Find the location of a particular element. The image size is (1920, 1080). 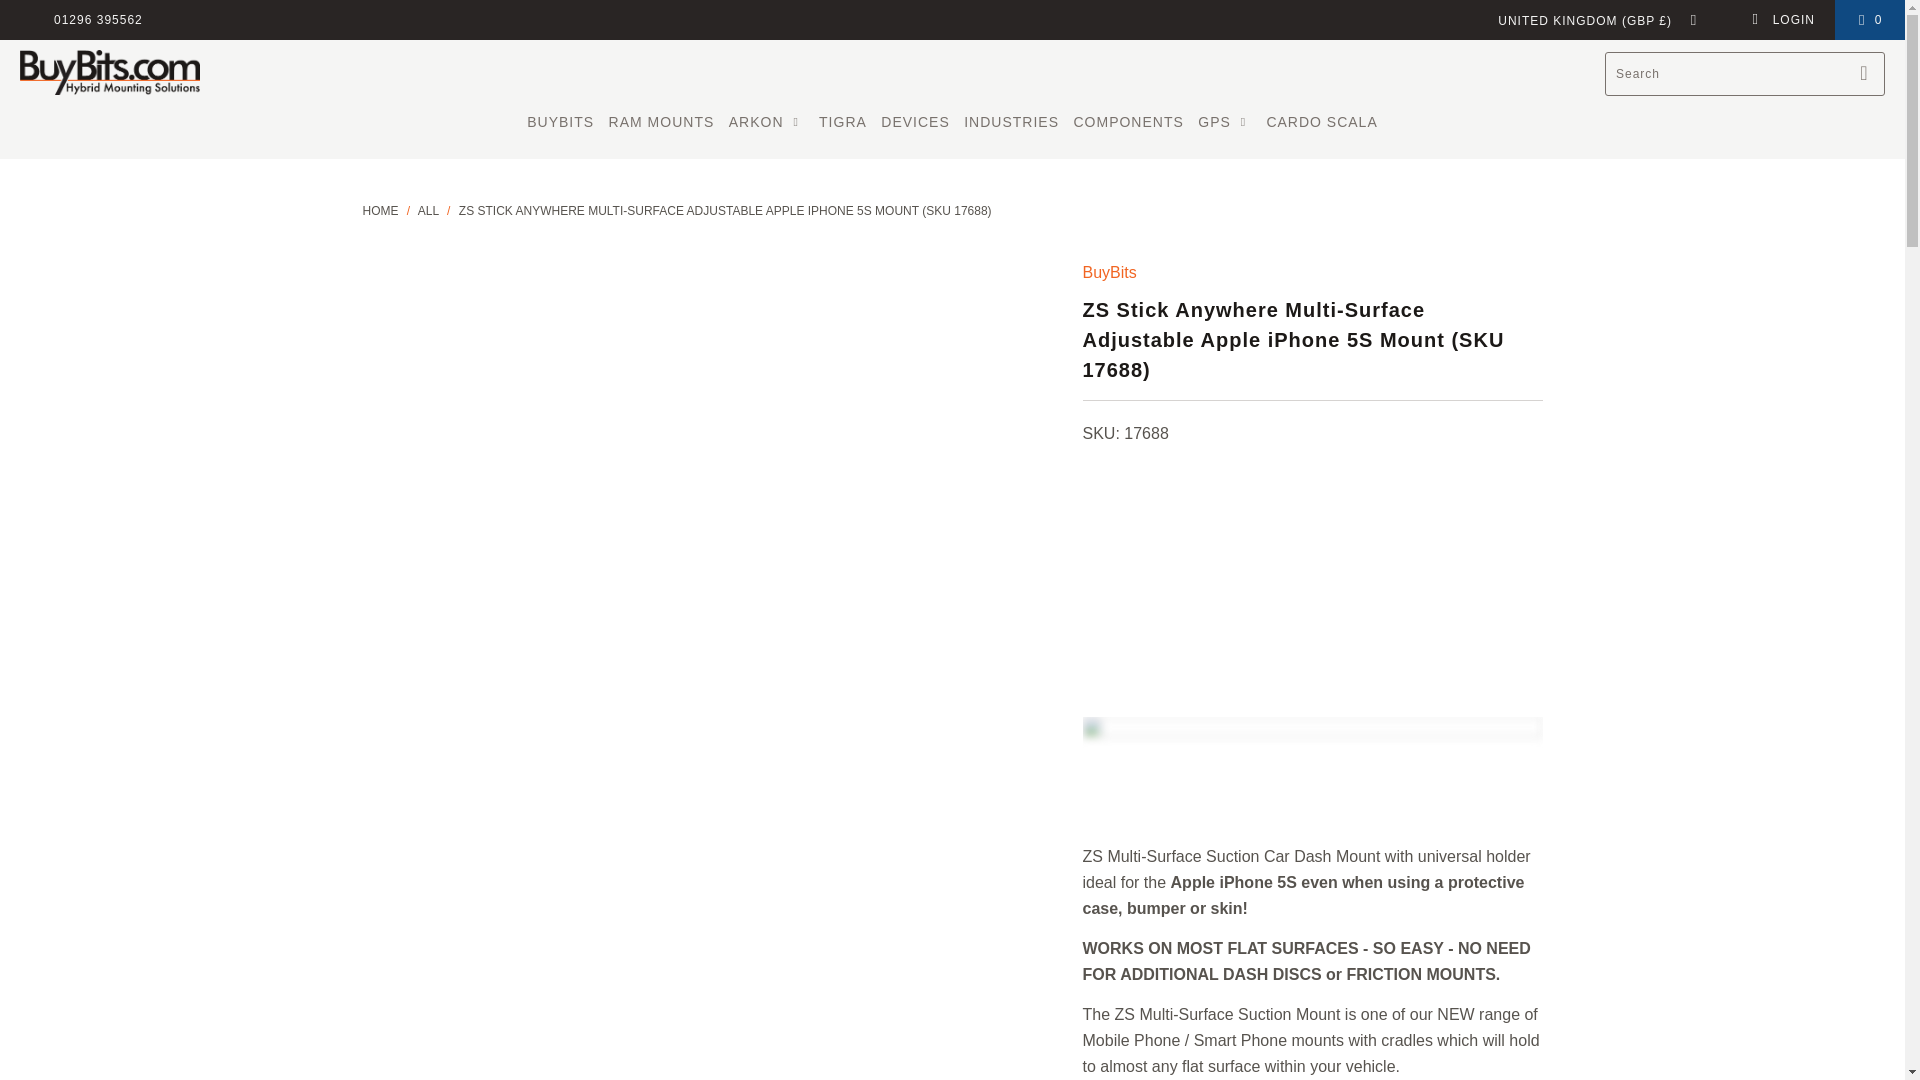

BuyBits is located at coordinates (1109, 272).